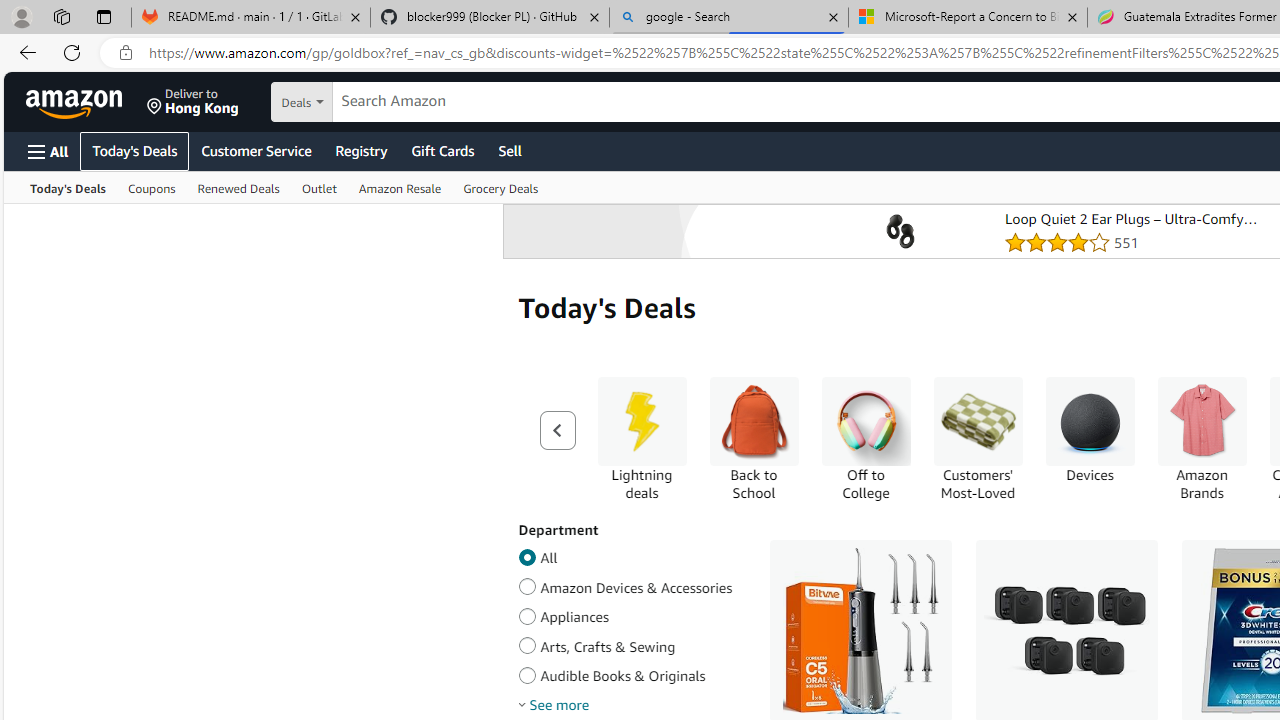 The height and width of the screenshot is (720, 1280). What do you see at coordinates (86, 100) in the screenshot?
I see `Skip to main content` at bounding box center [86, 100].